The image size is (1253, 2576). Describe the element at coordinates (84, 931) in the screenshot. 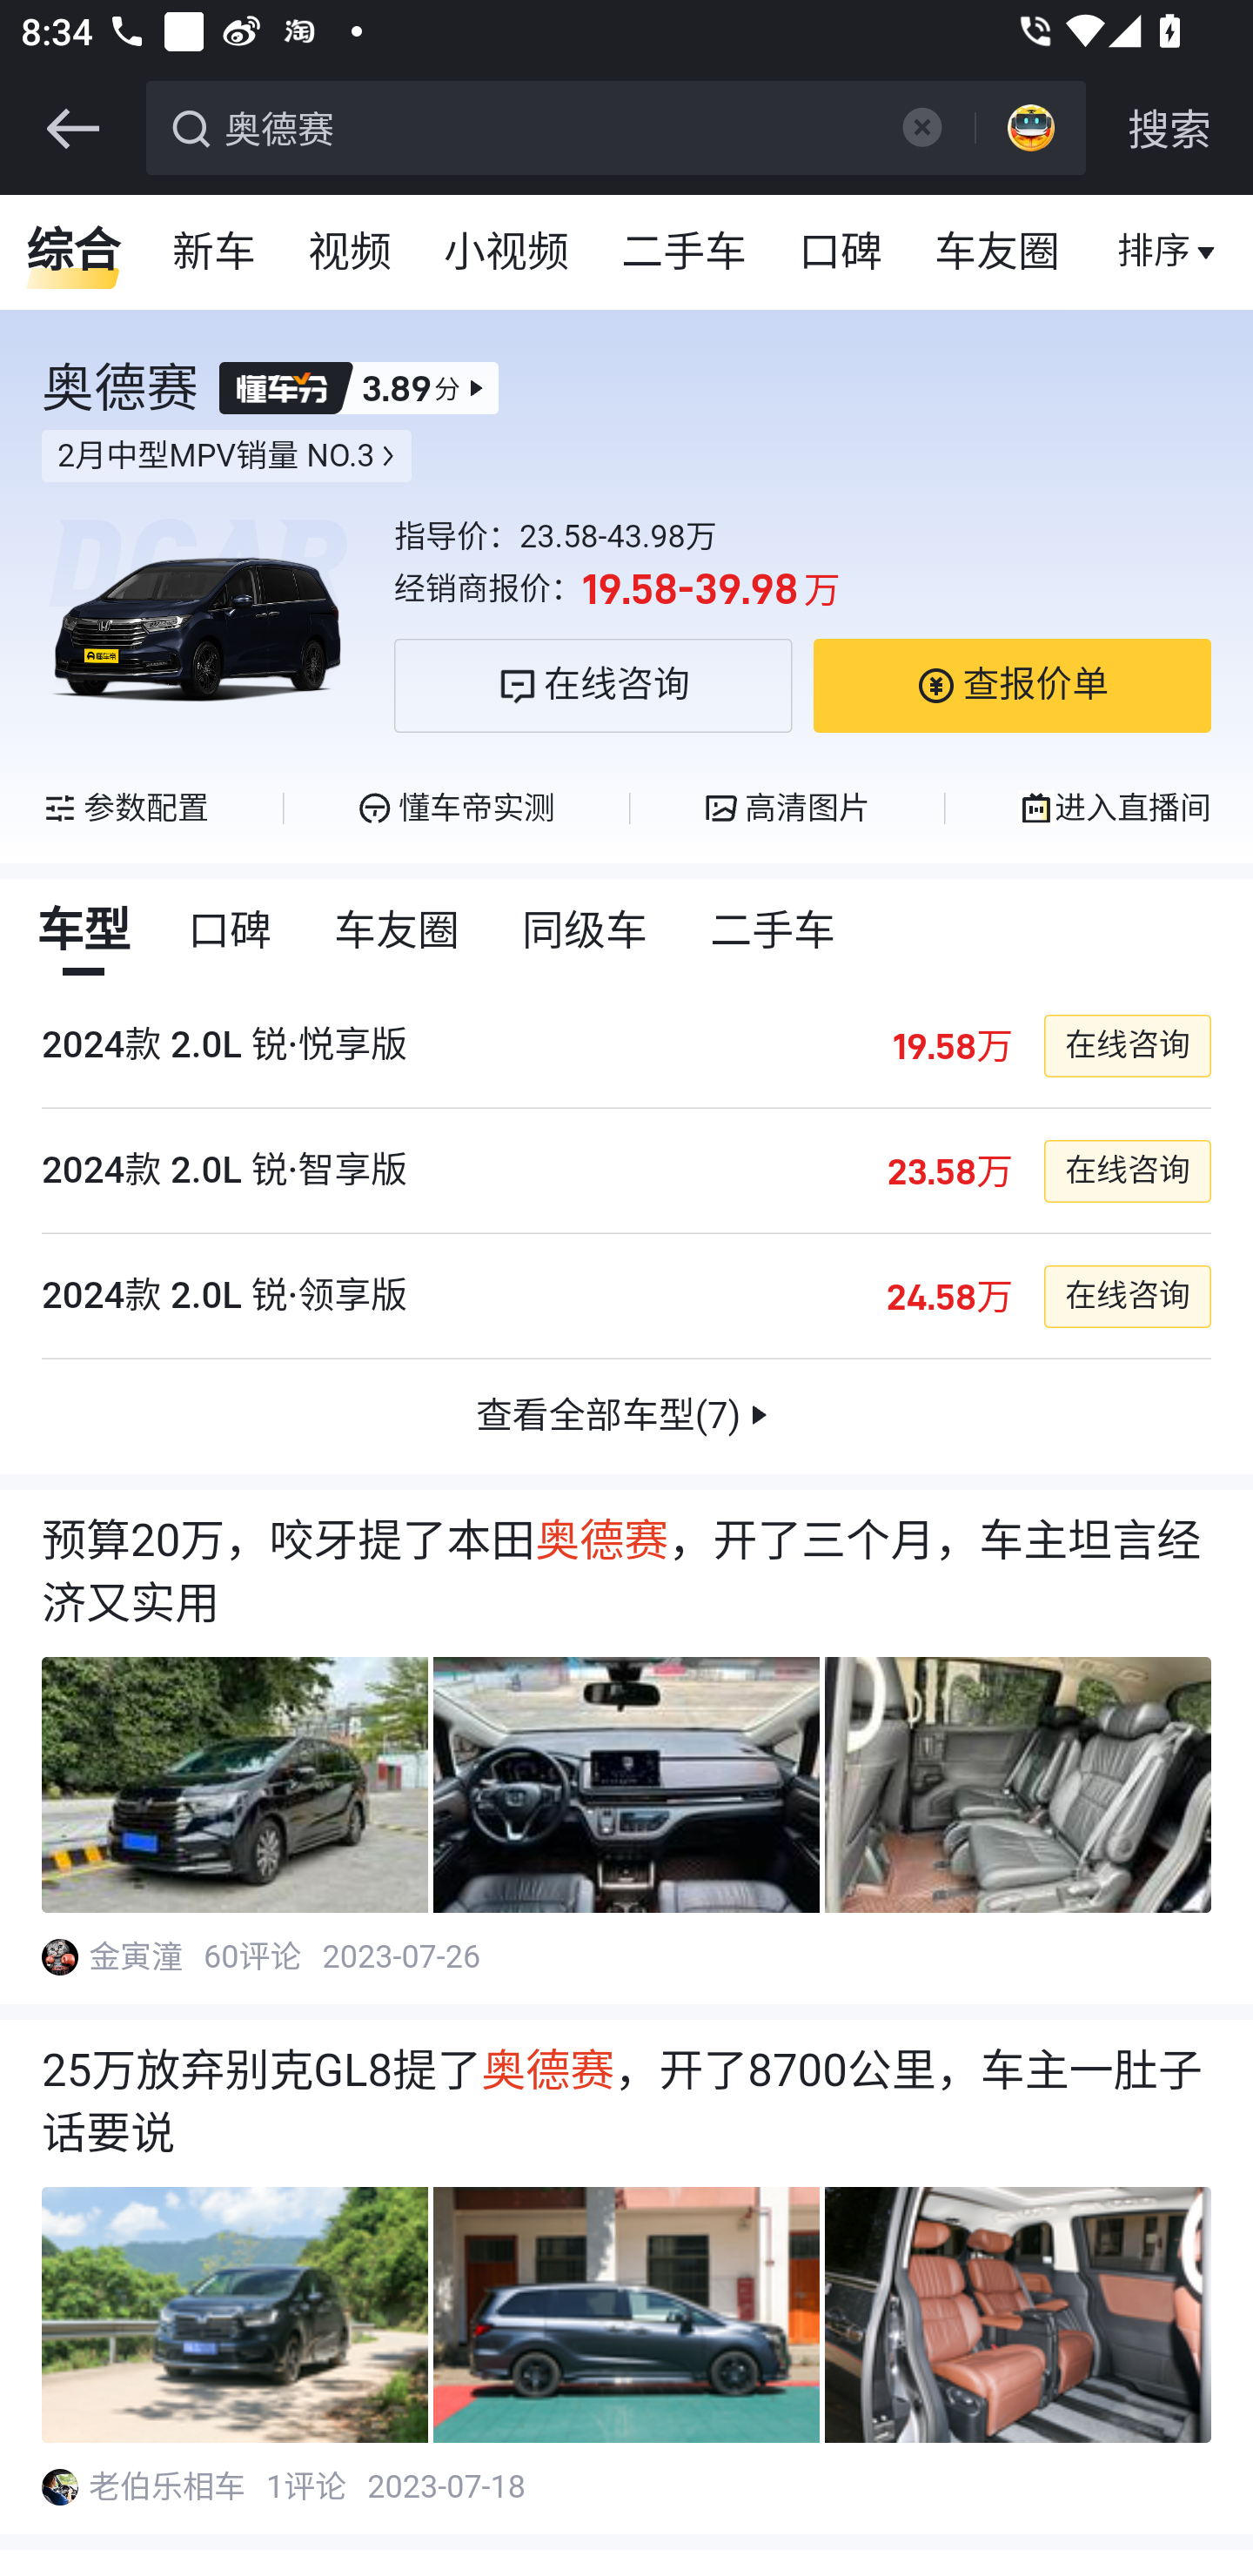

I see `车型` at that location.